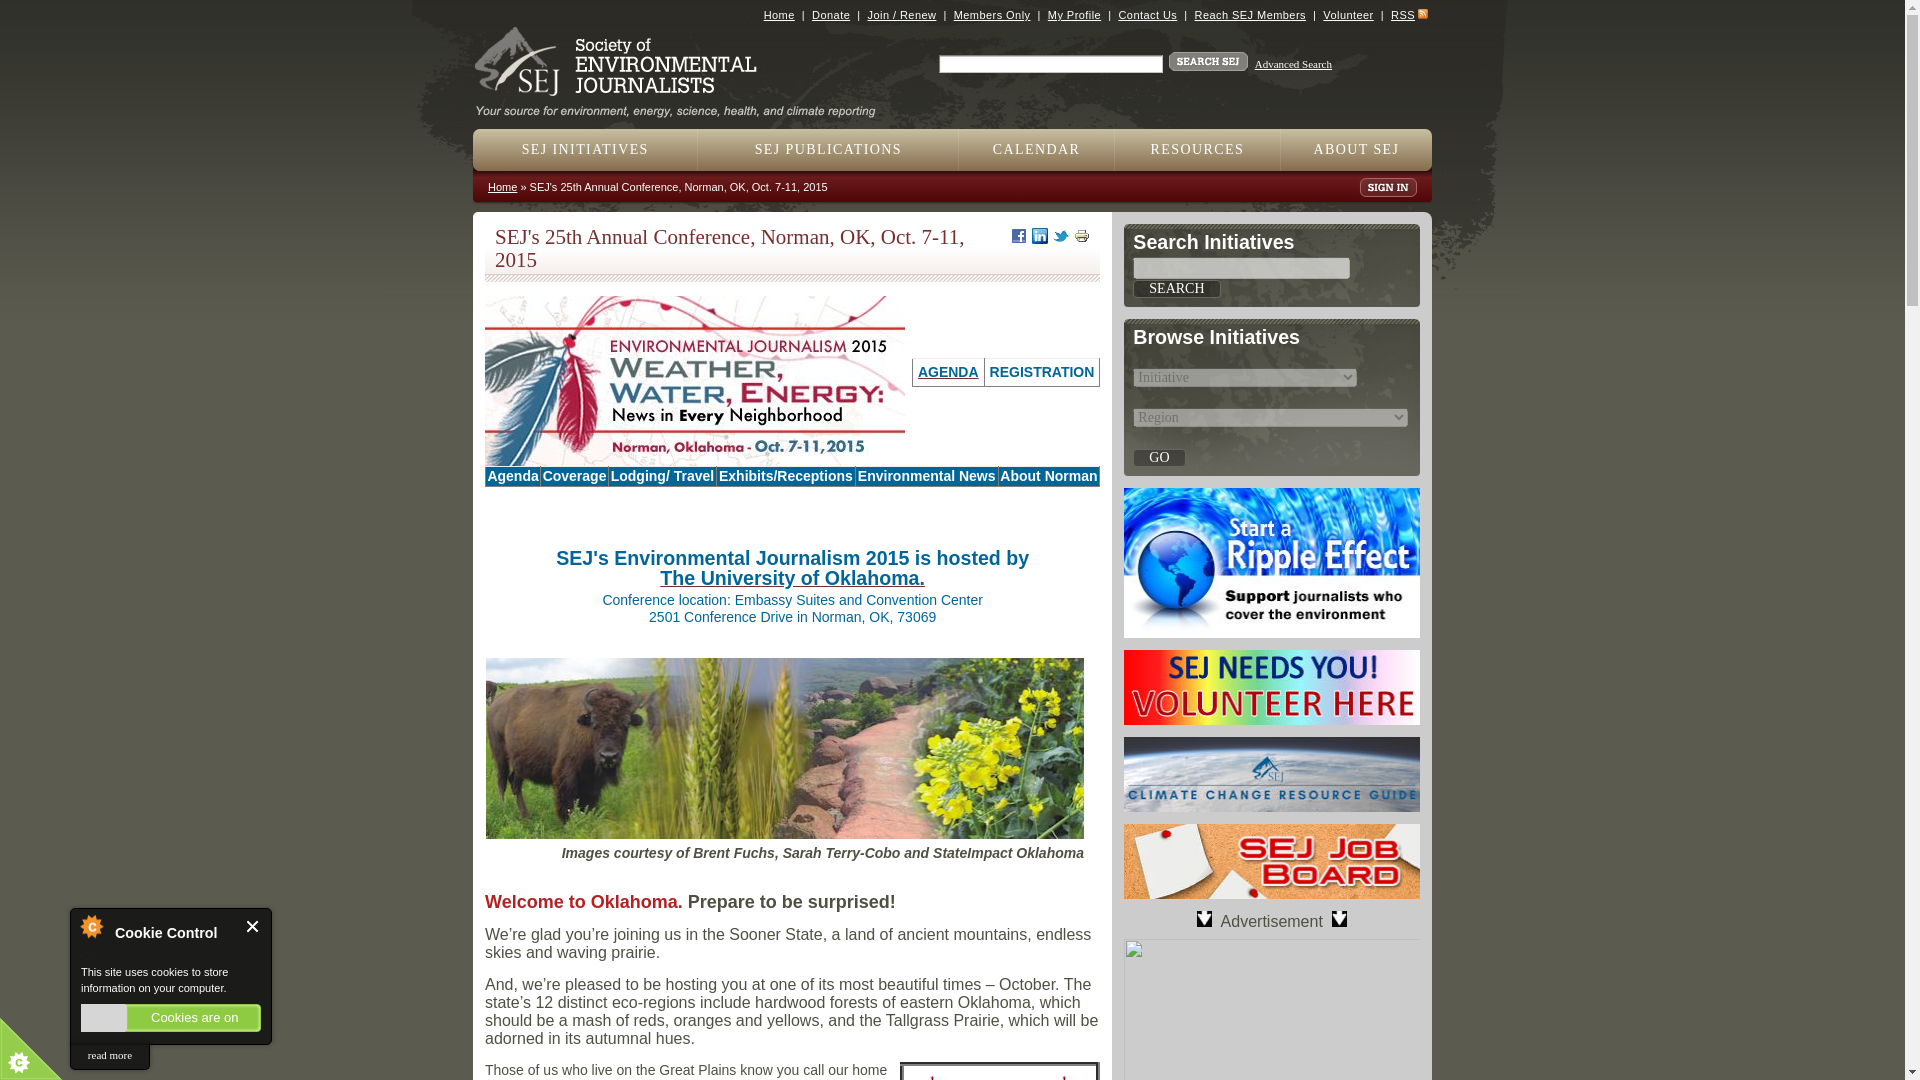 Image resolution: width=1920 pixels, height=1080 pixels. I want to click on read more, so click(109, 1056).